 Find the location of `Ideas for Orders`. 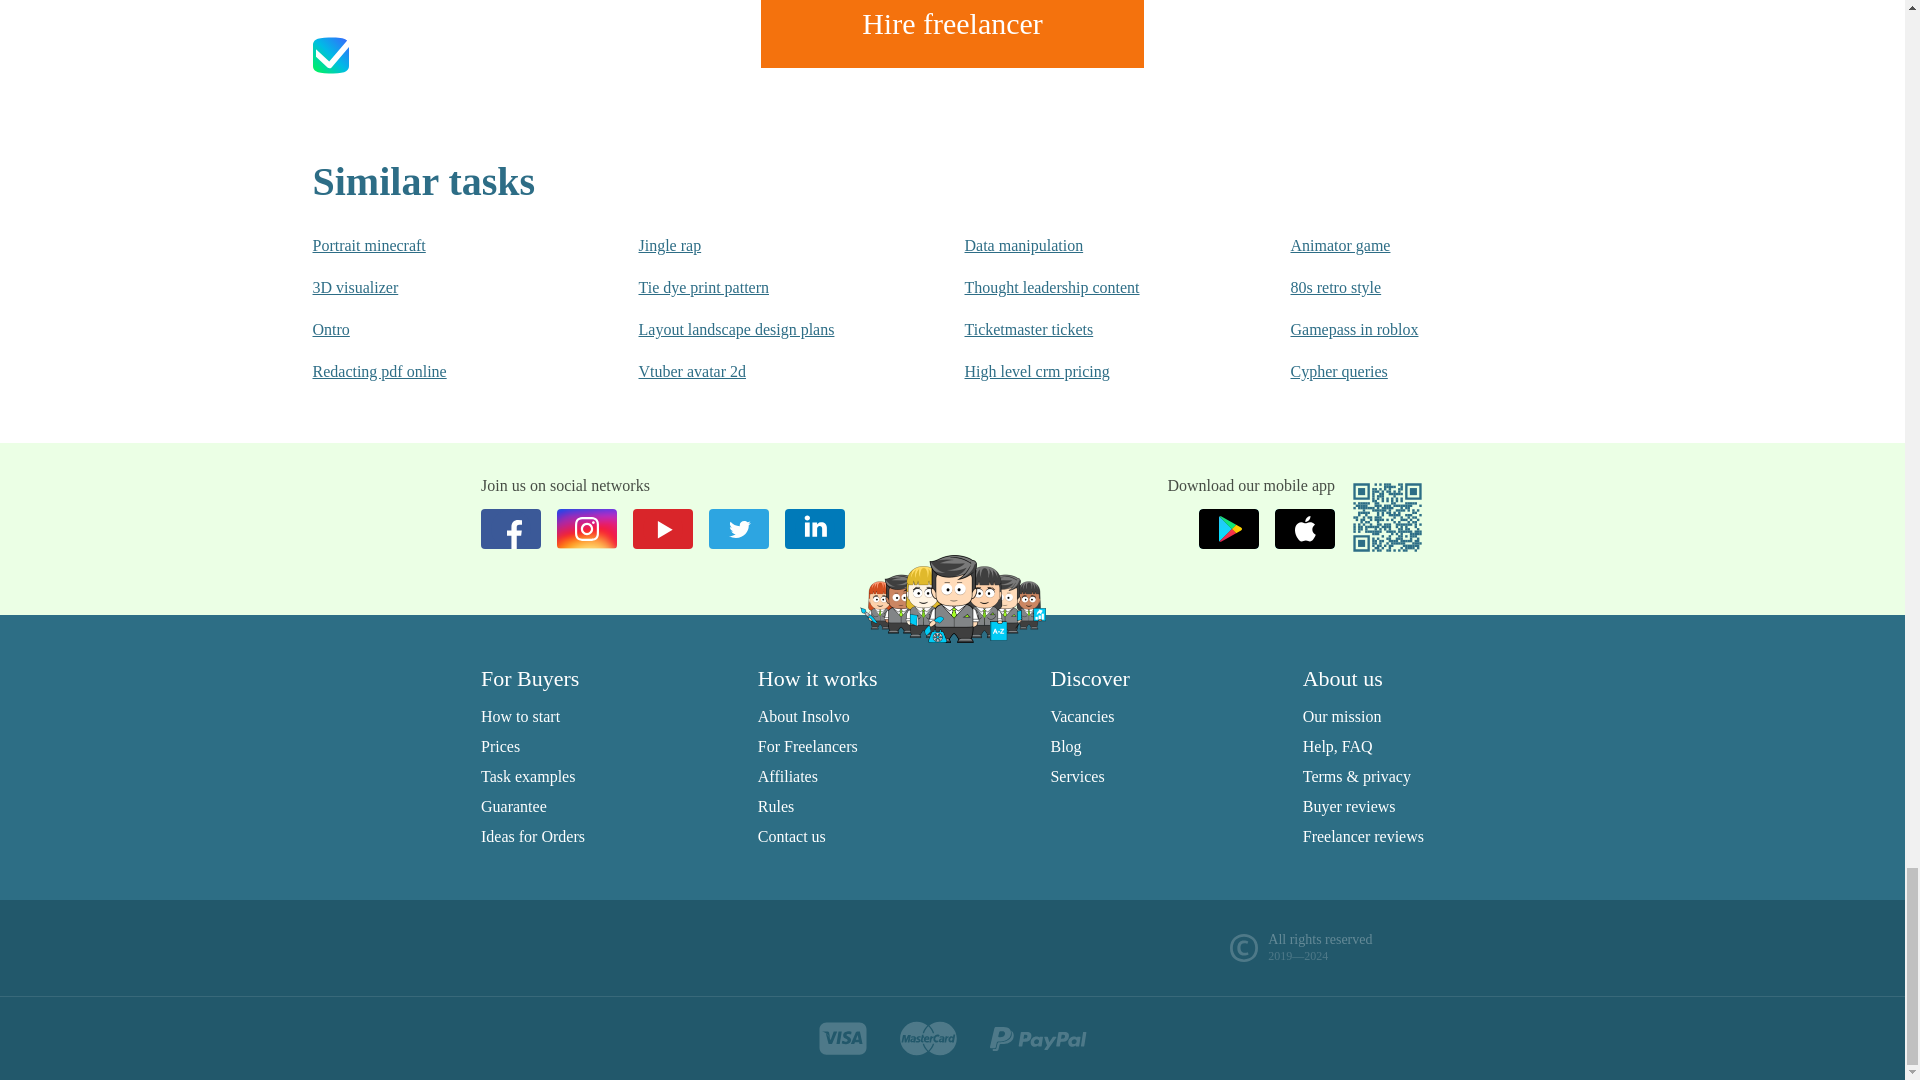

Ideas for Orders is located at coordinates (533, 836).